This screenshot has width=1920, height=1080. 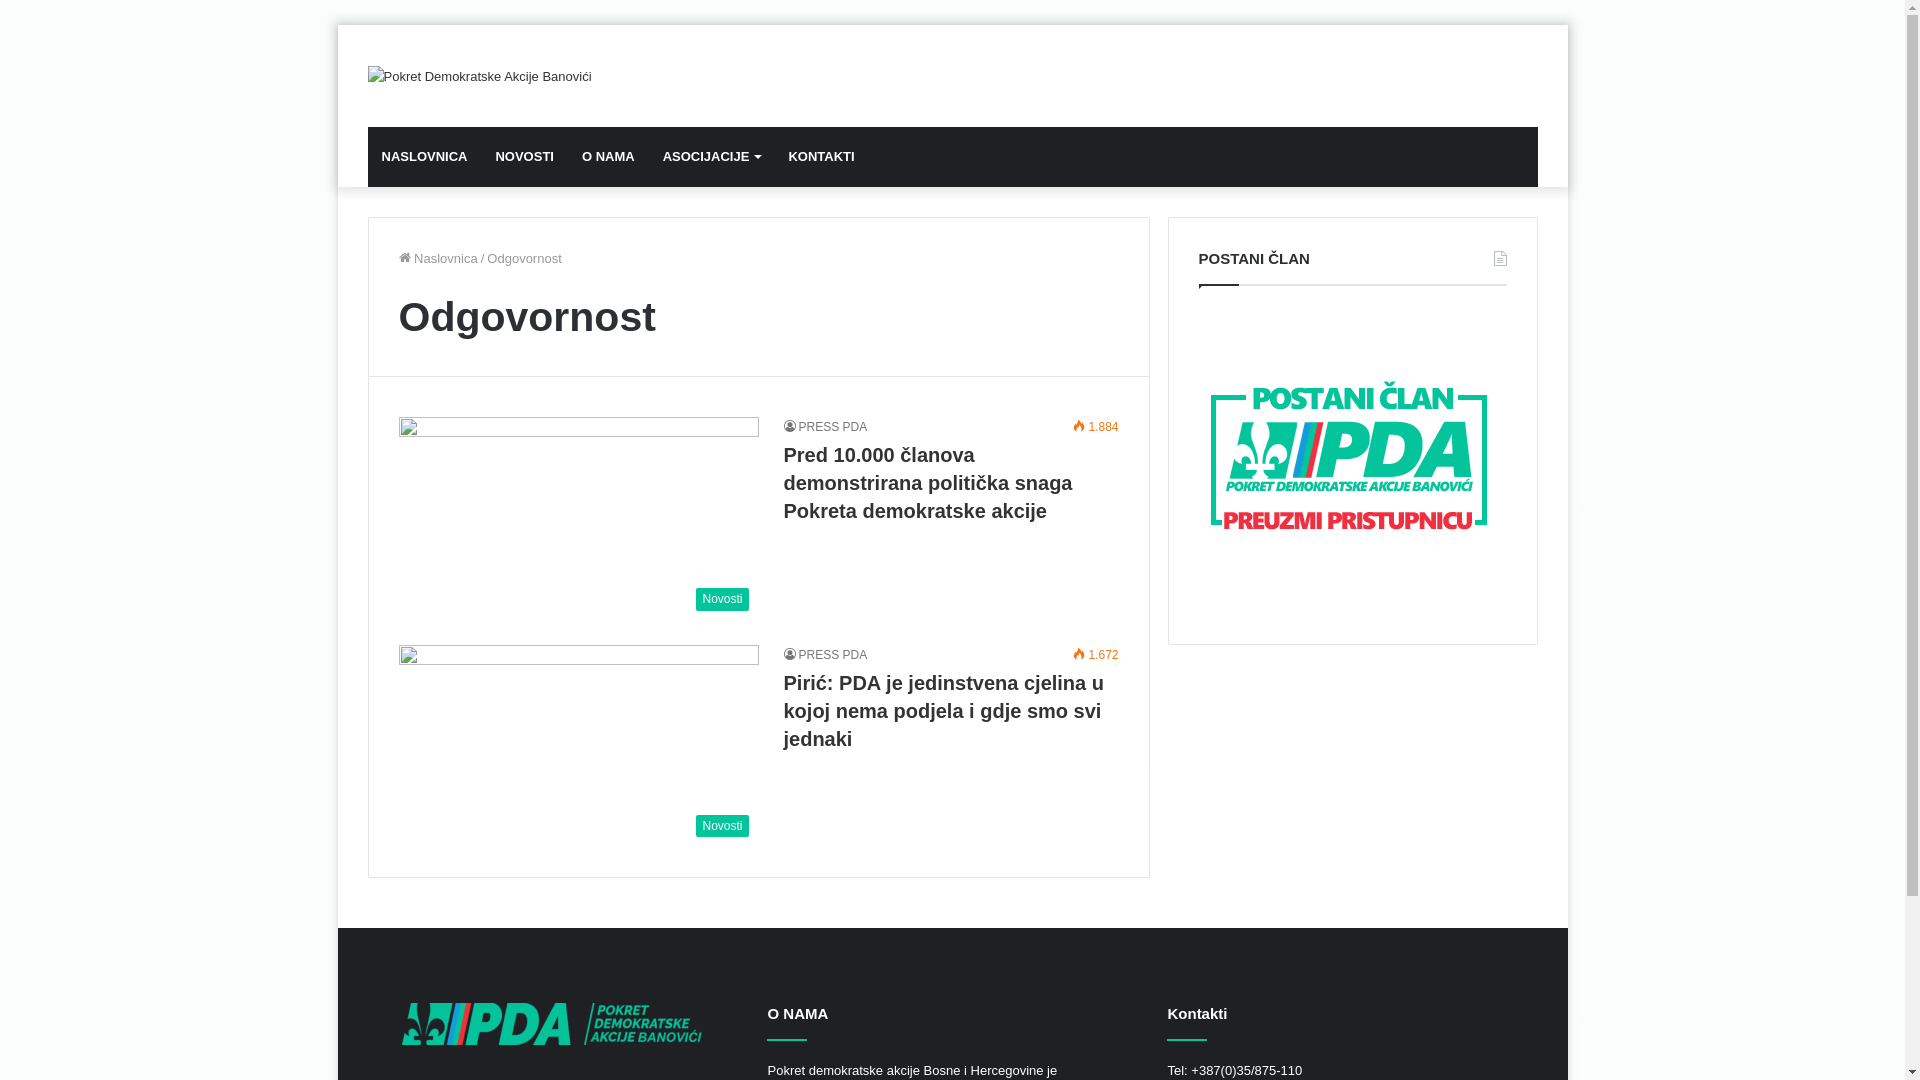 I want to click on NOVOSTI, so click(x=524, y=156).